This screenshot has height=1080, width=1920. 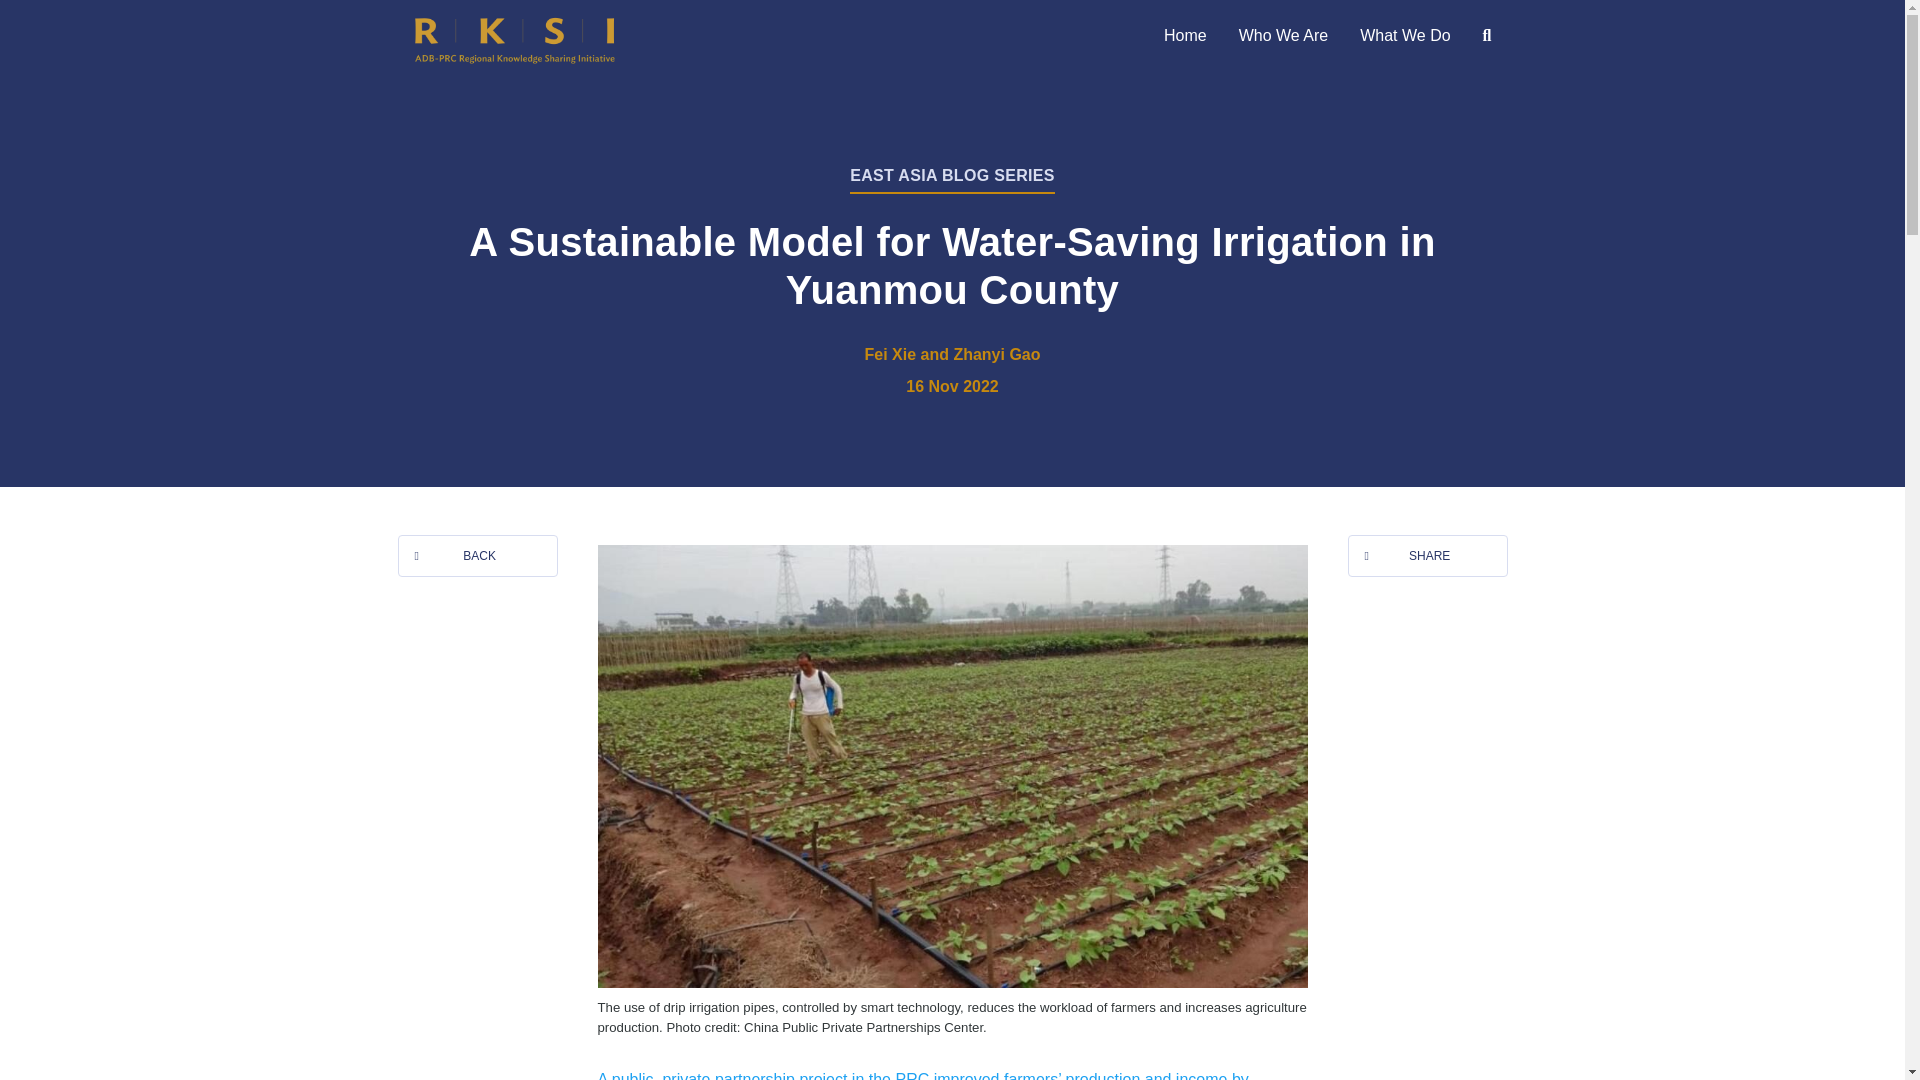 What do you see at coordinates (1405, 36) in the screenshot?
I see `What We Do` at bounding box center [1405, 36].